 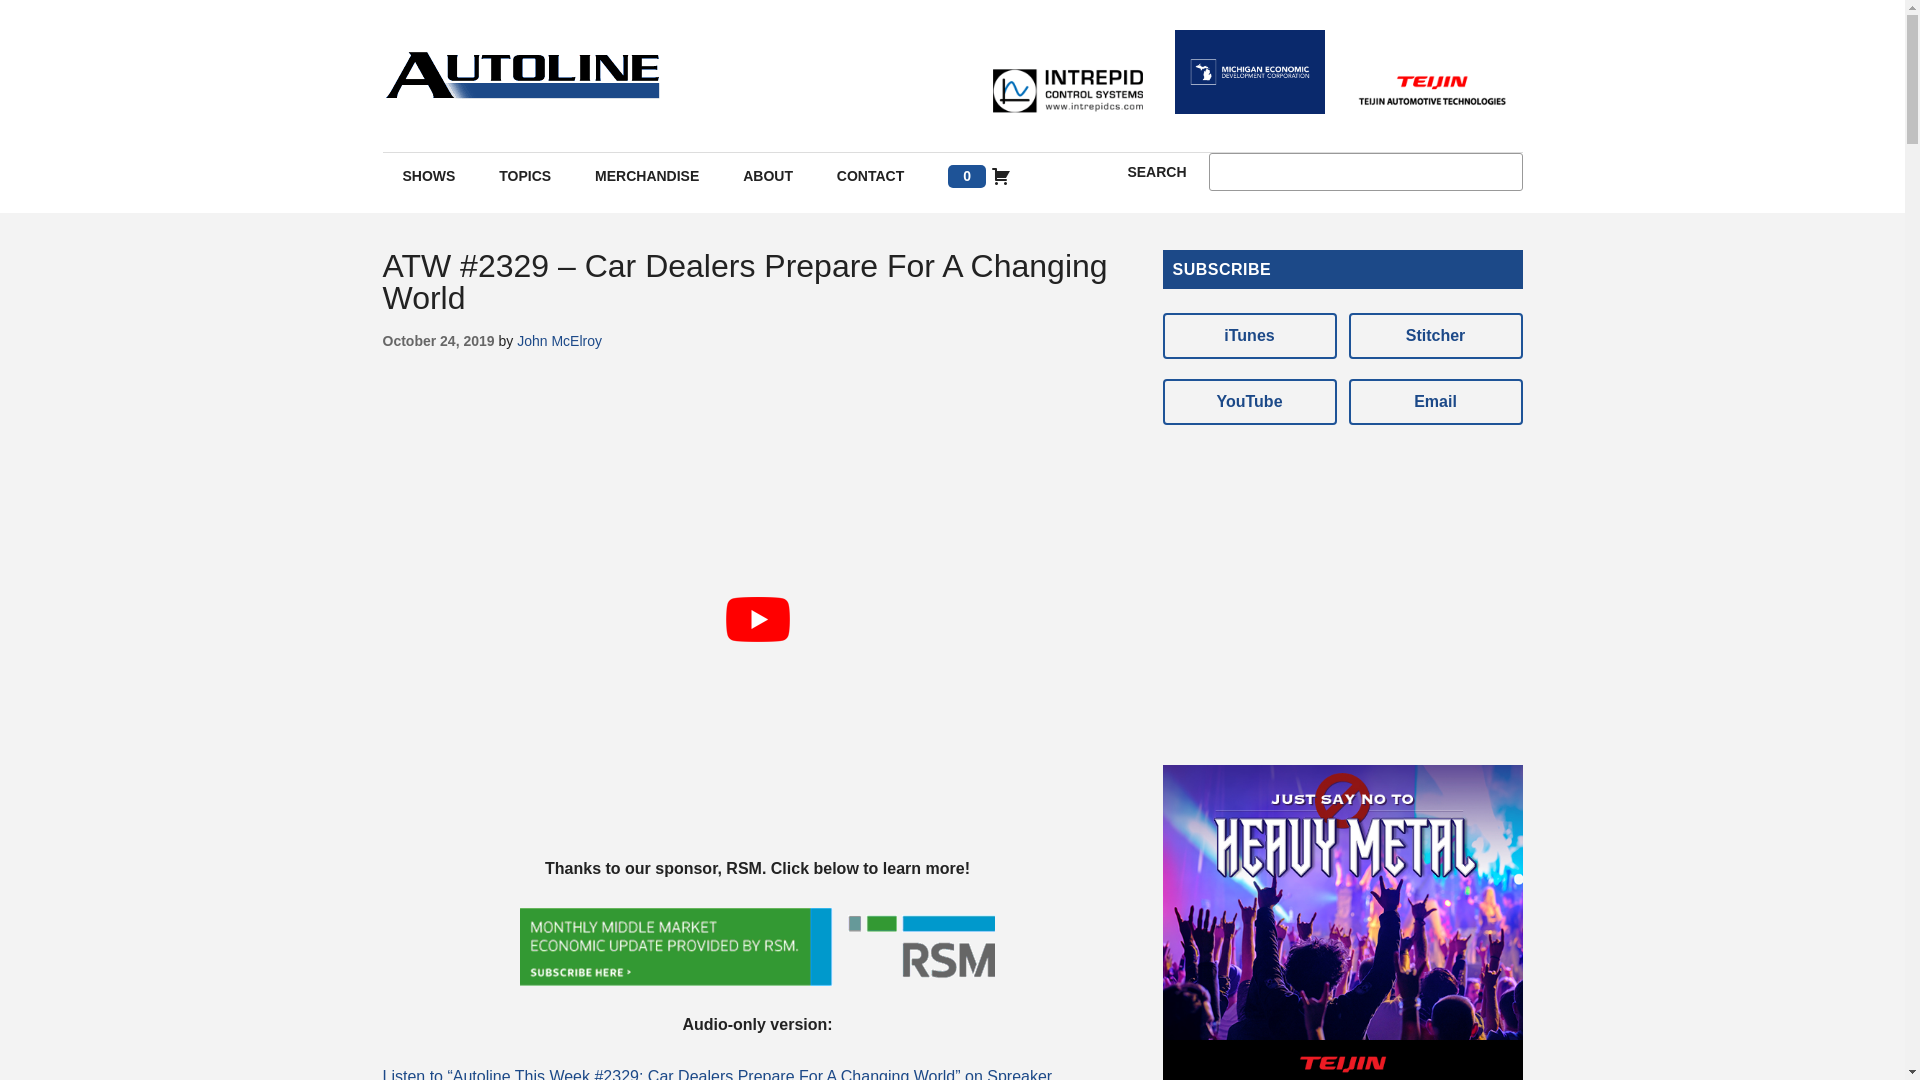 I want to click on CONTACT, so click(x=870, y=176).